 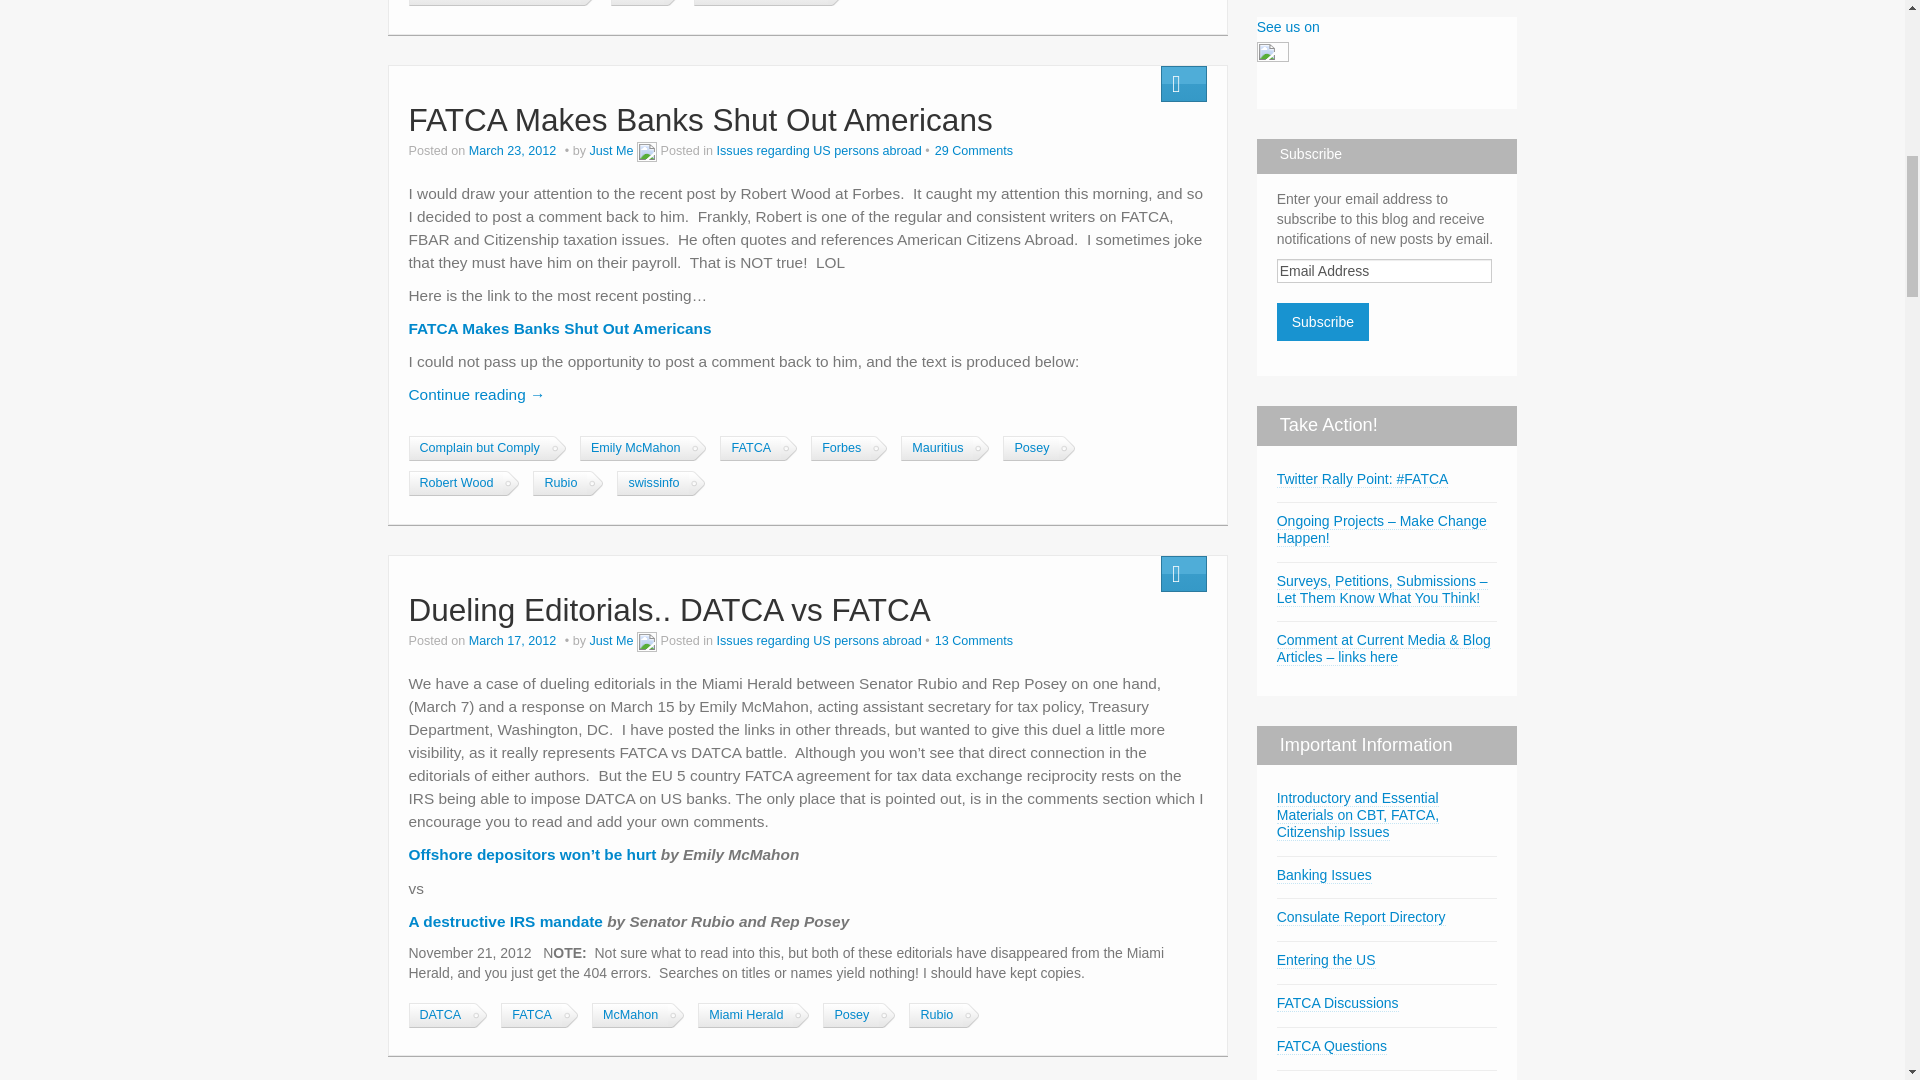 What do you see at coordinates (1384, 270) in the screenshot?
I see `Email Address` at bounding box center [1384, 270].